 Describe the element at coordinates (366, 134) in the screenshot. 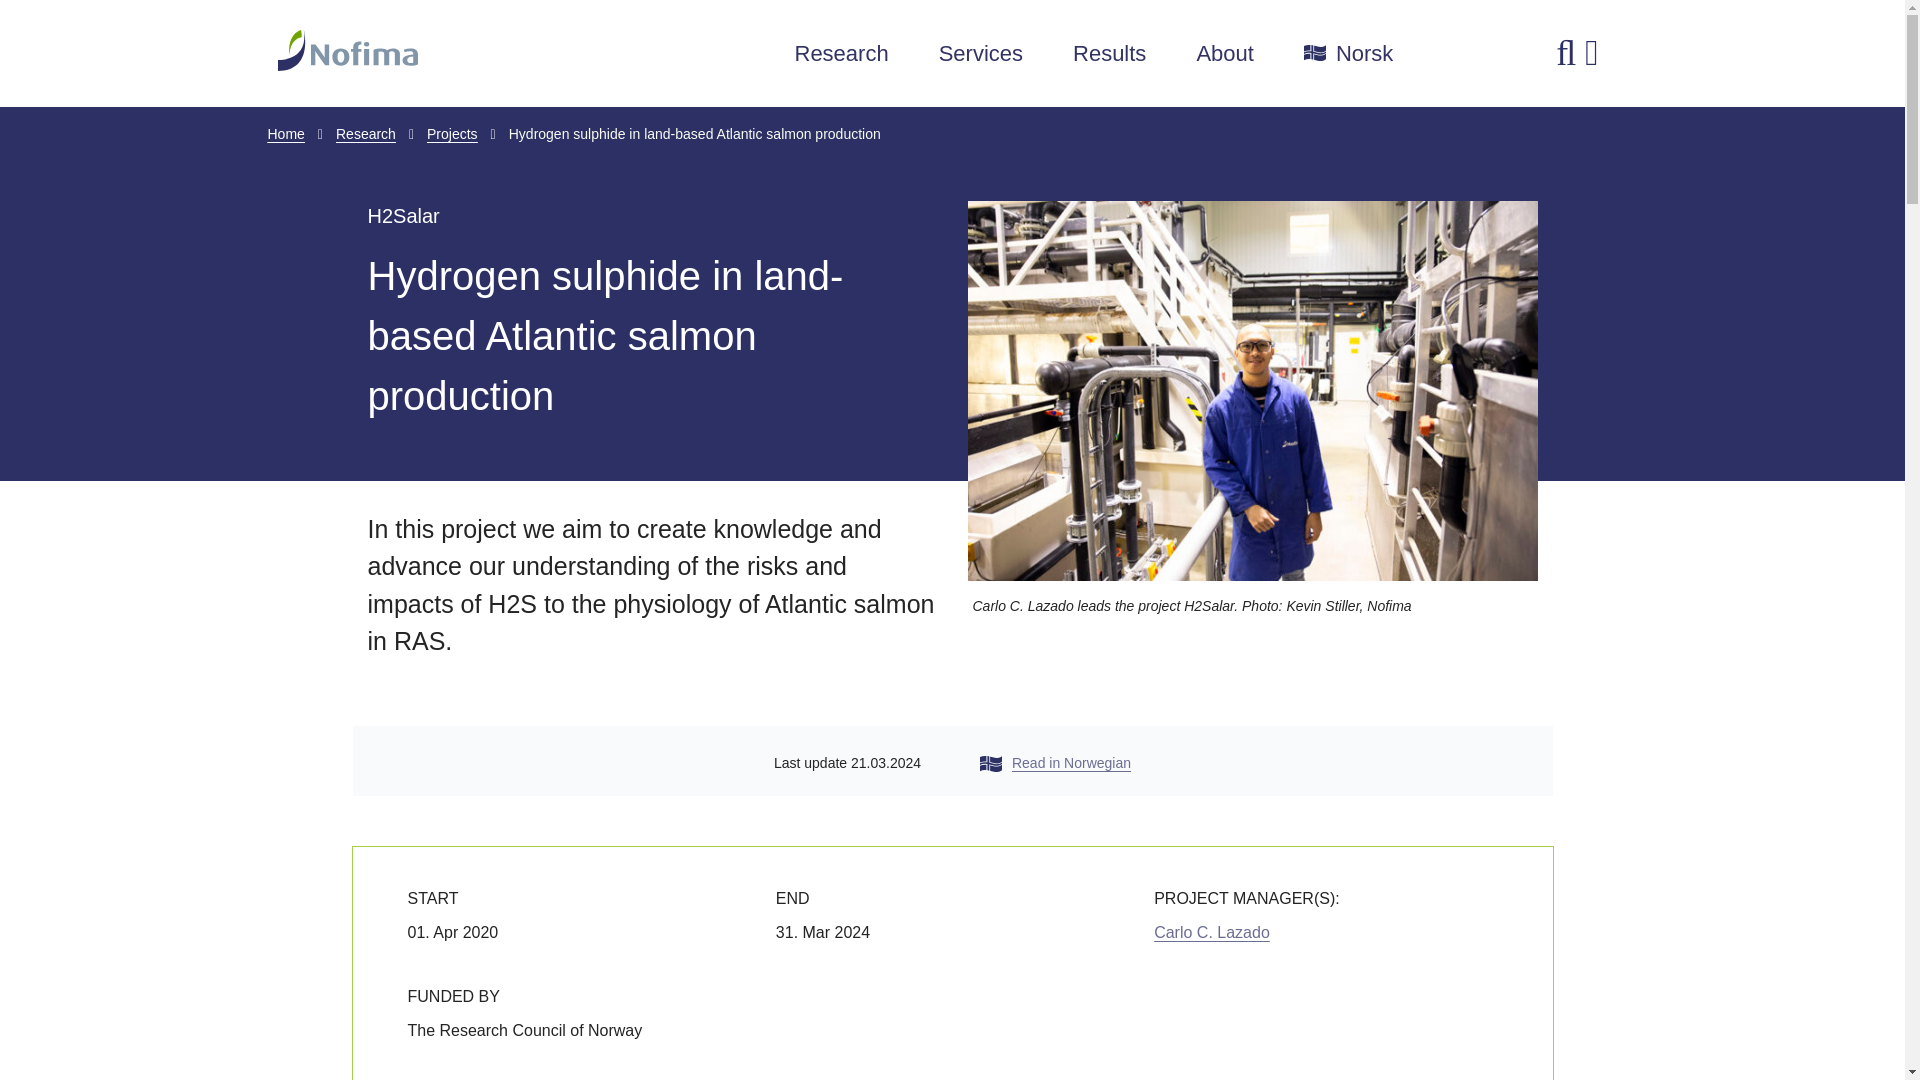

I see `Go to Research.` at that location.